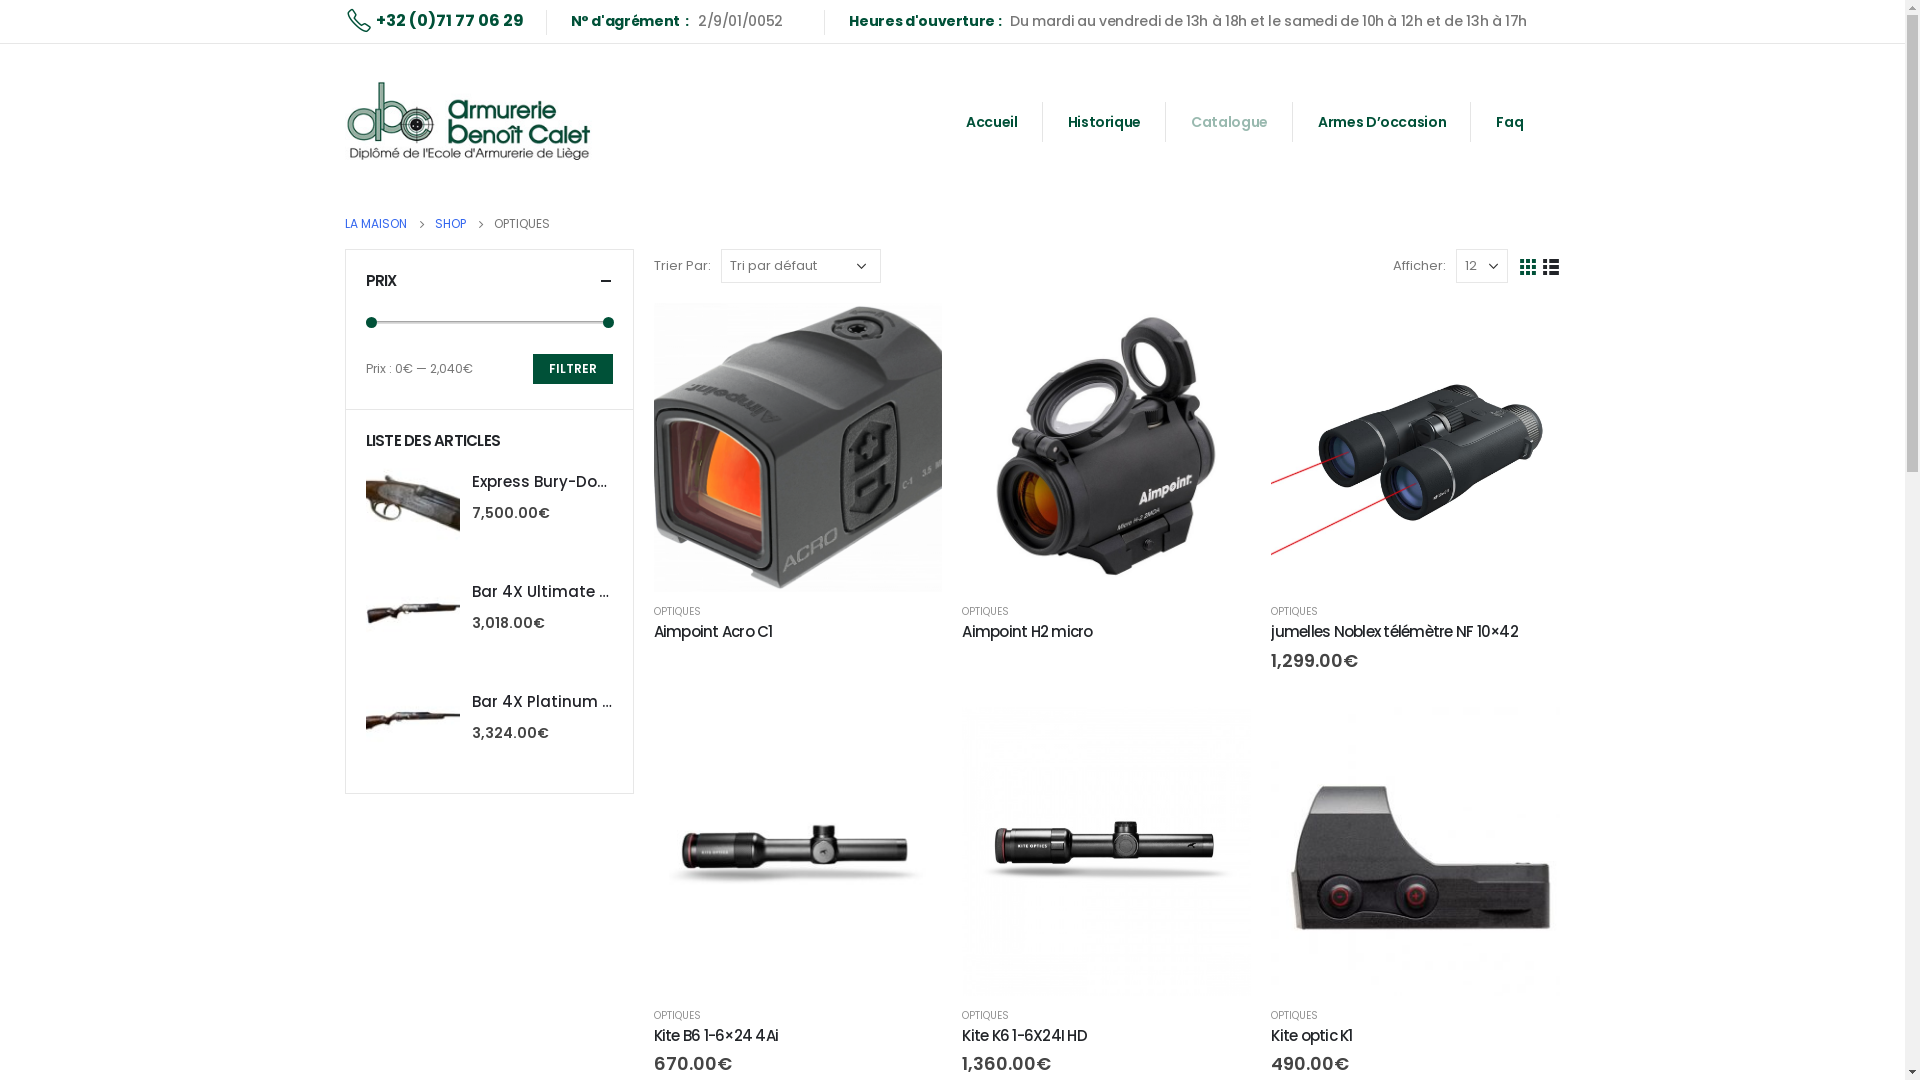 Image resolution: width=1920 pixels, height=1080 pixels. Describe the element at coordinates (1294, 1016) in the screenshot. I see `OPTIQUES` at that location.